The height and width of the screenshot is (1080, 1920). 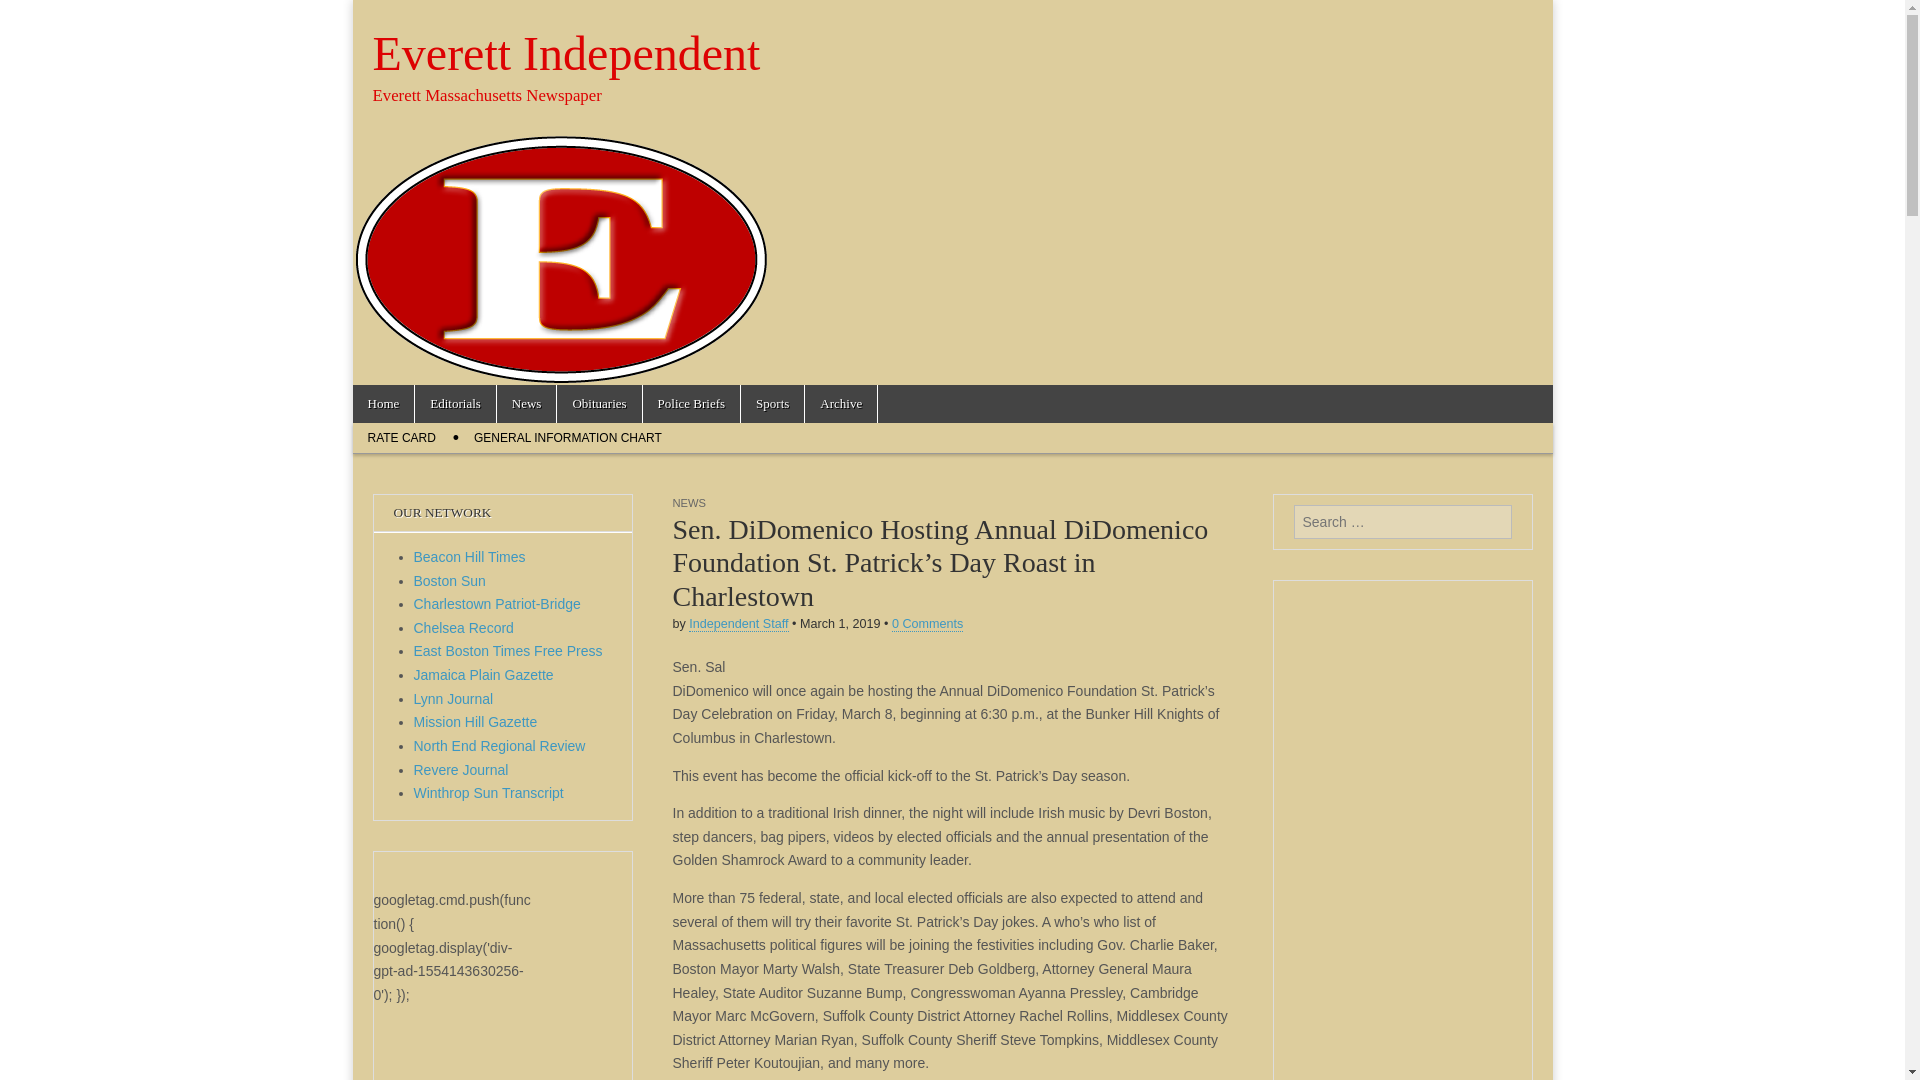 What do you see at coordinates (500, 745) in the screenshot?
I see `North End Regional Review` at bounding box center [500, 745].